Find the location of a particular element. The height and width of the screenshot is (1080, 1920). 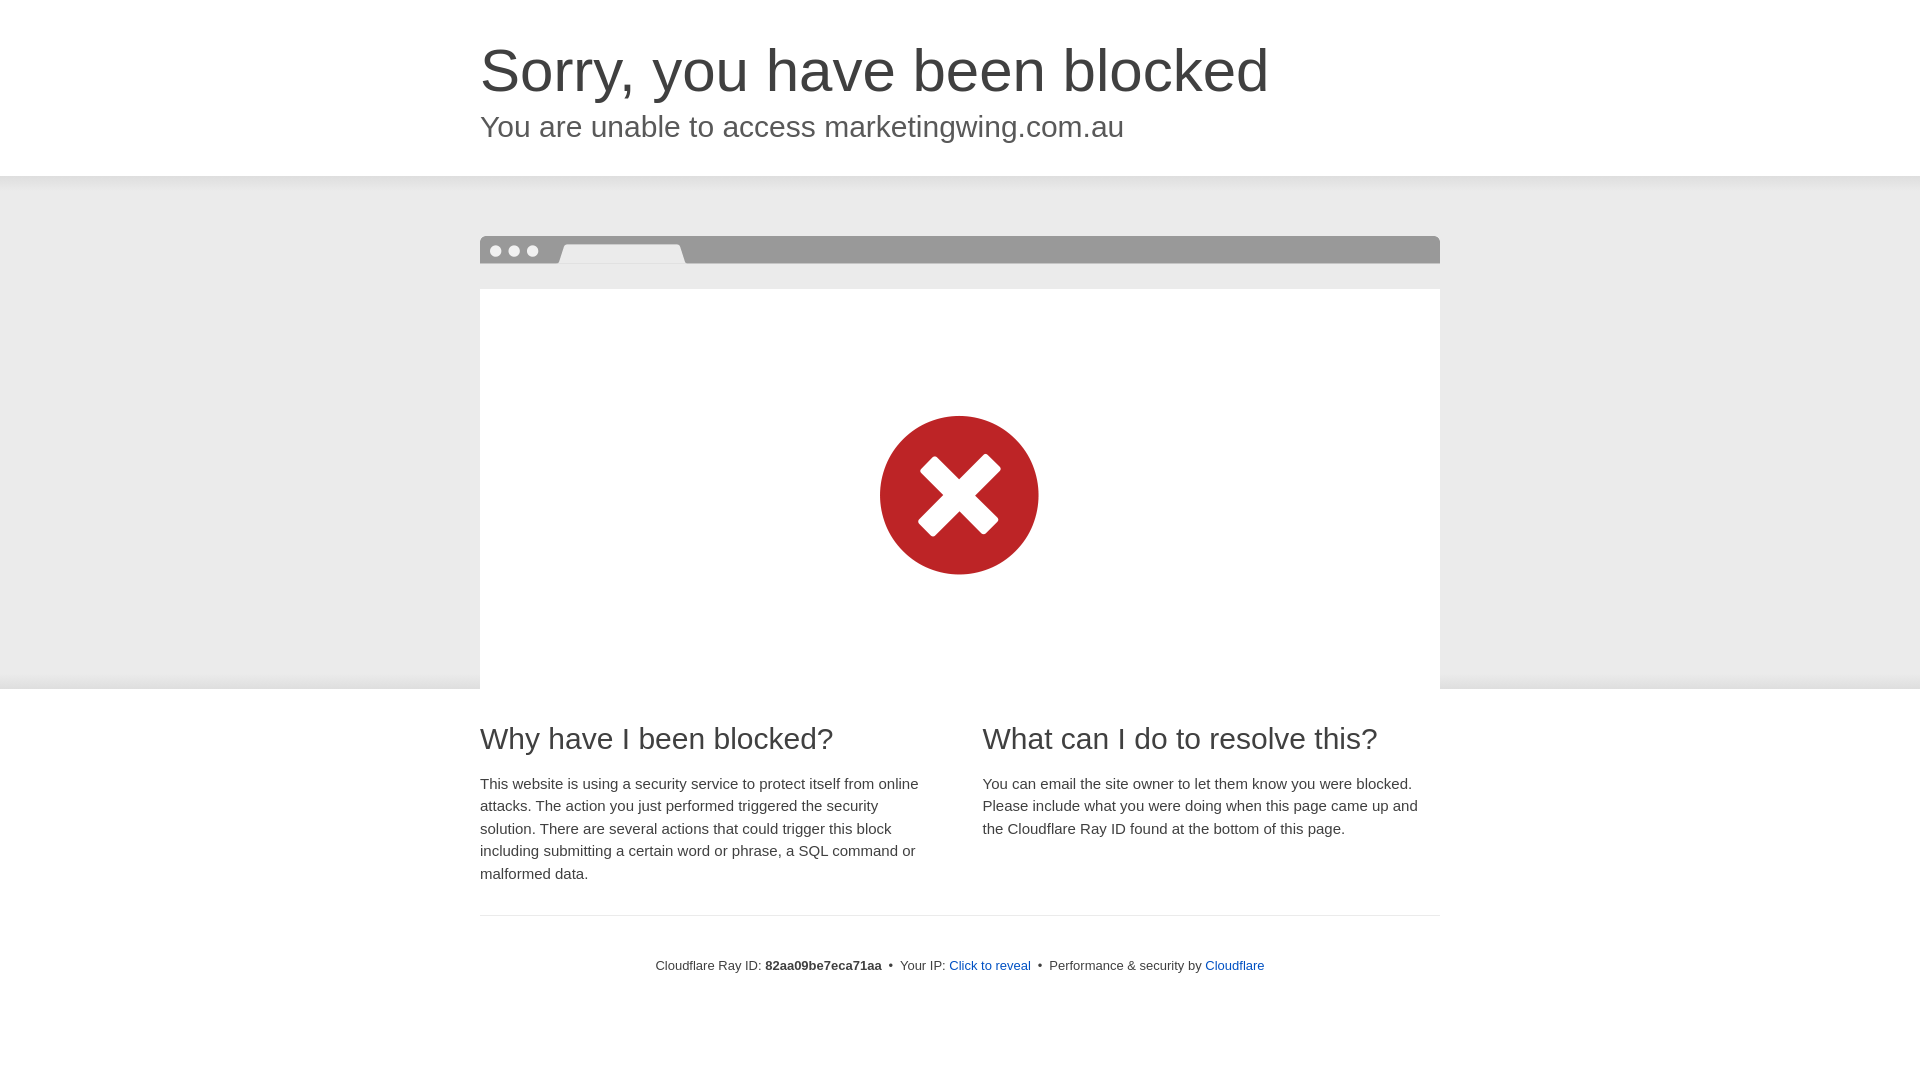

Cloudflare is located at coordinates (1234, 966).